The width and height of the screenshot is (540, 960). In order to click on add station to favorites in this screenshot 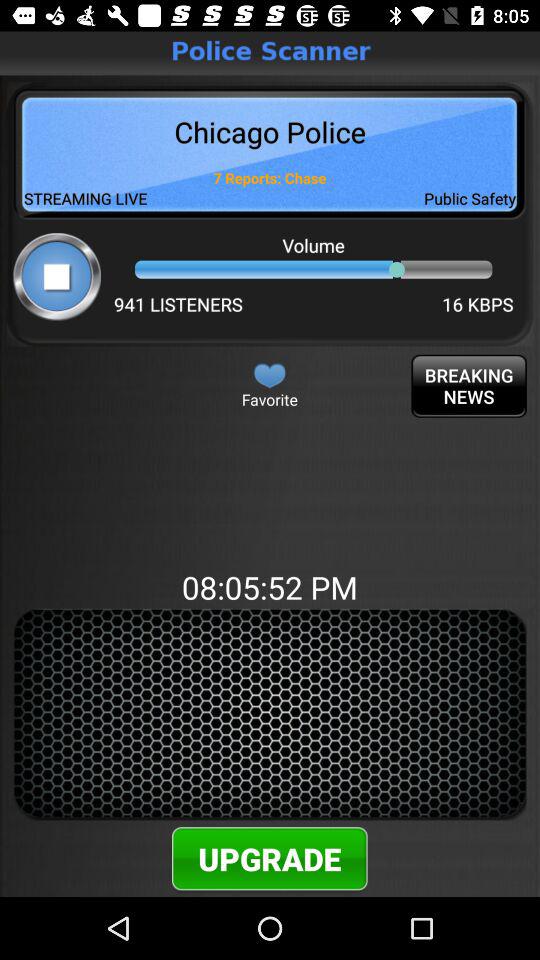, I will do `click(270, 375)`.